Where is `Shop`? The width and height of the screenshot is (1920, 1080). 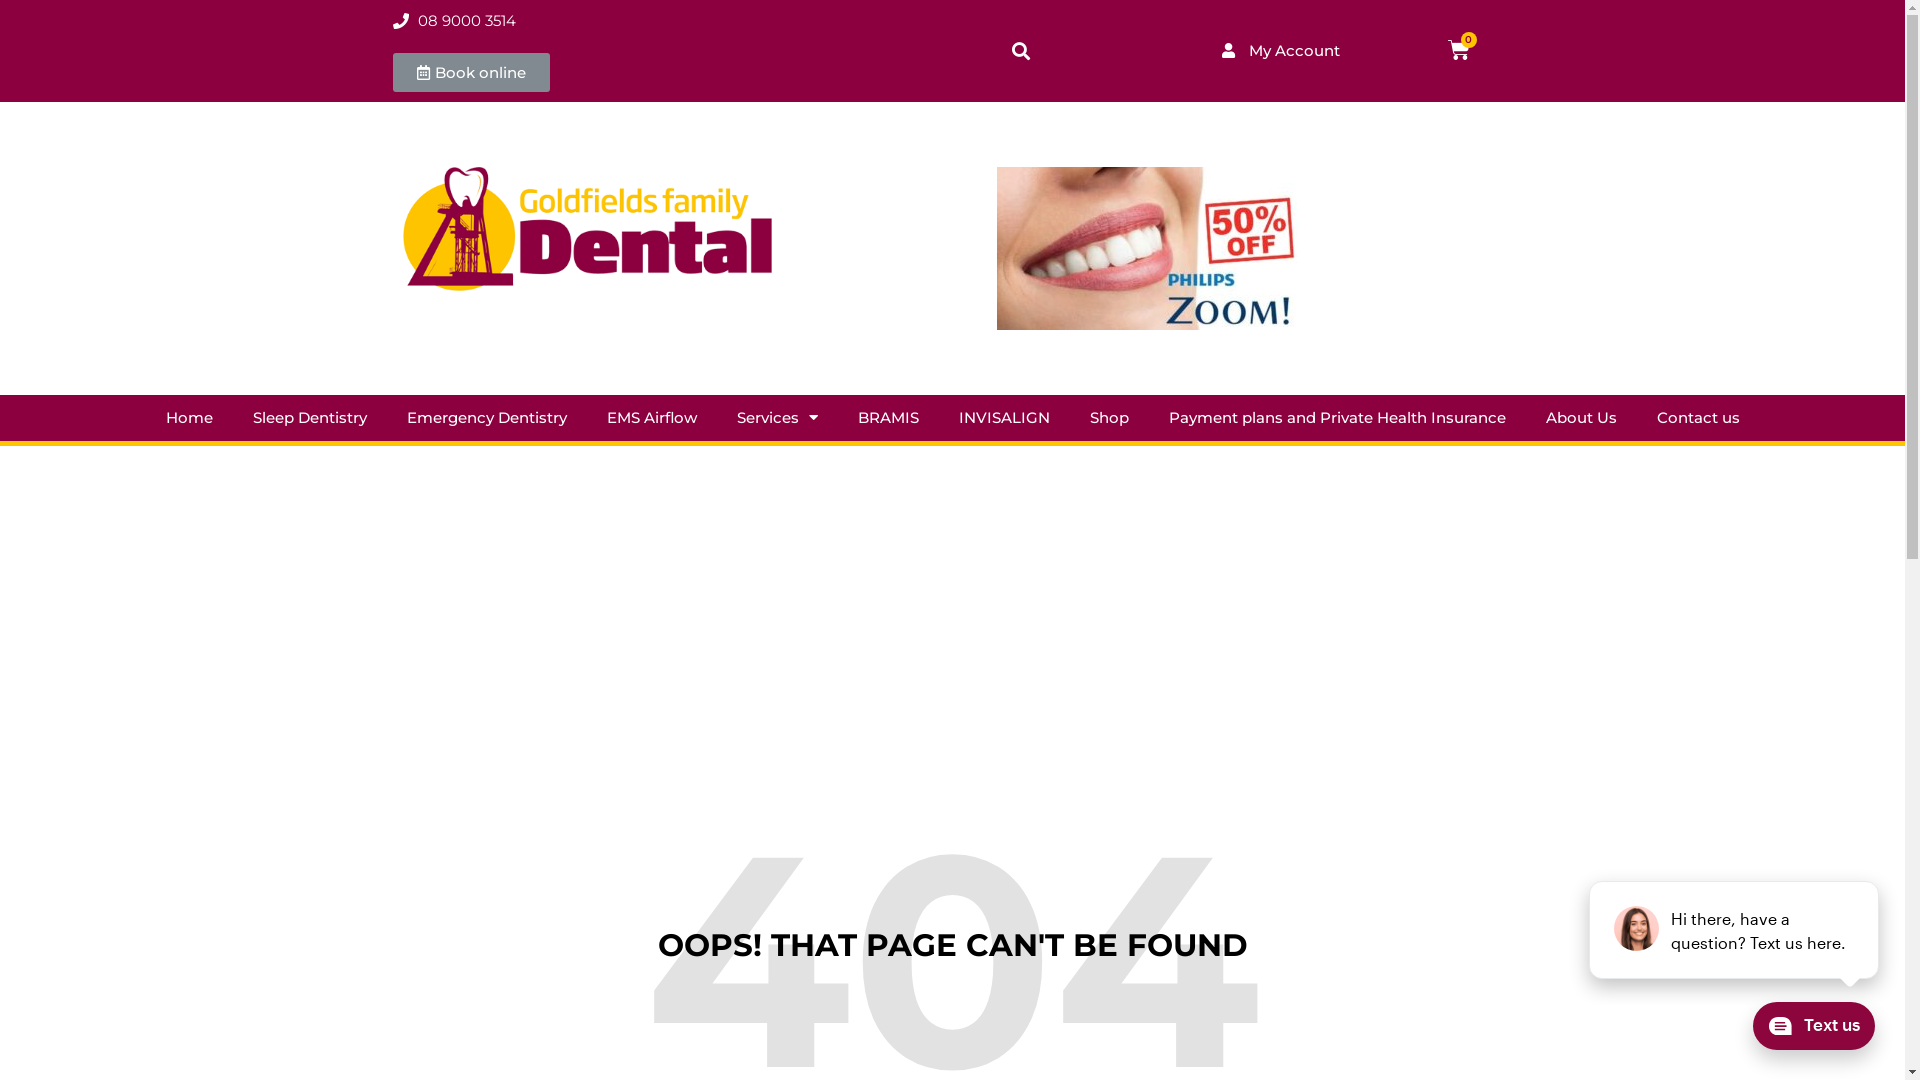 Shop is located at coordinates (1110, 417).